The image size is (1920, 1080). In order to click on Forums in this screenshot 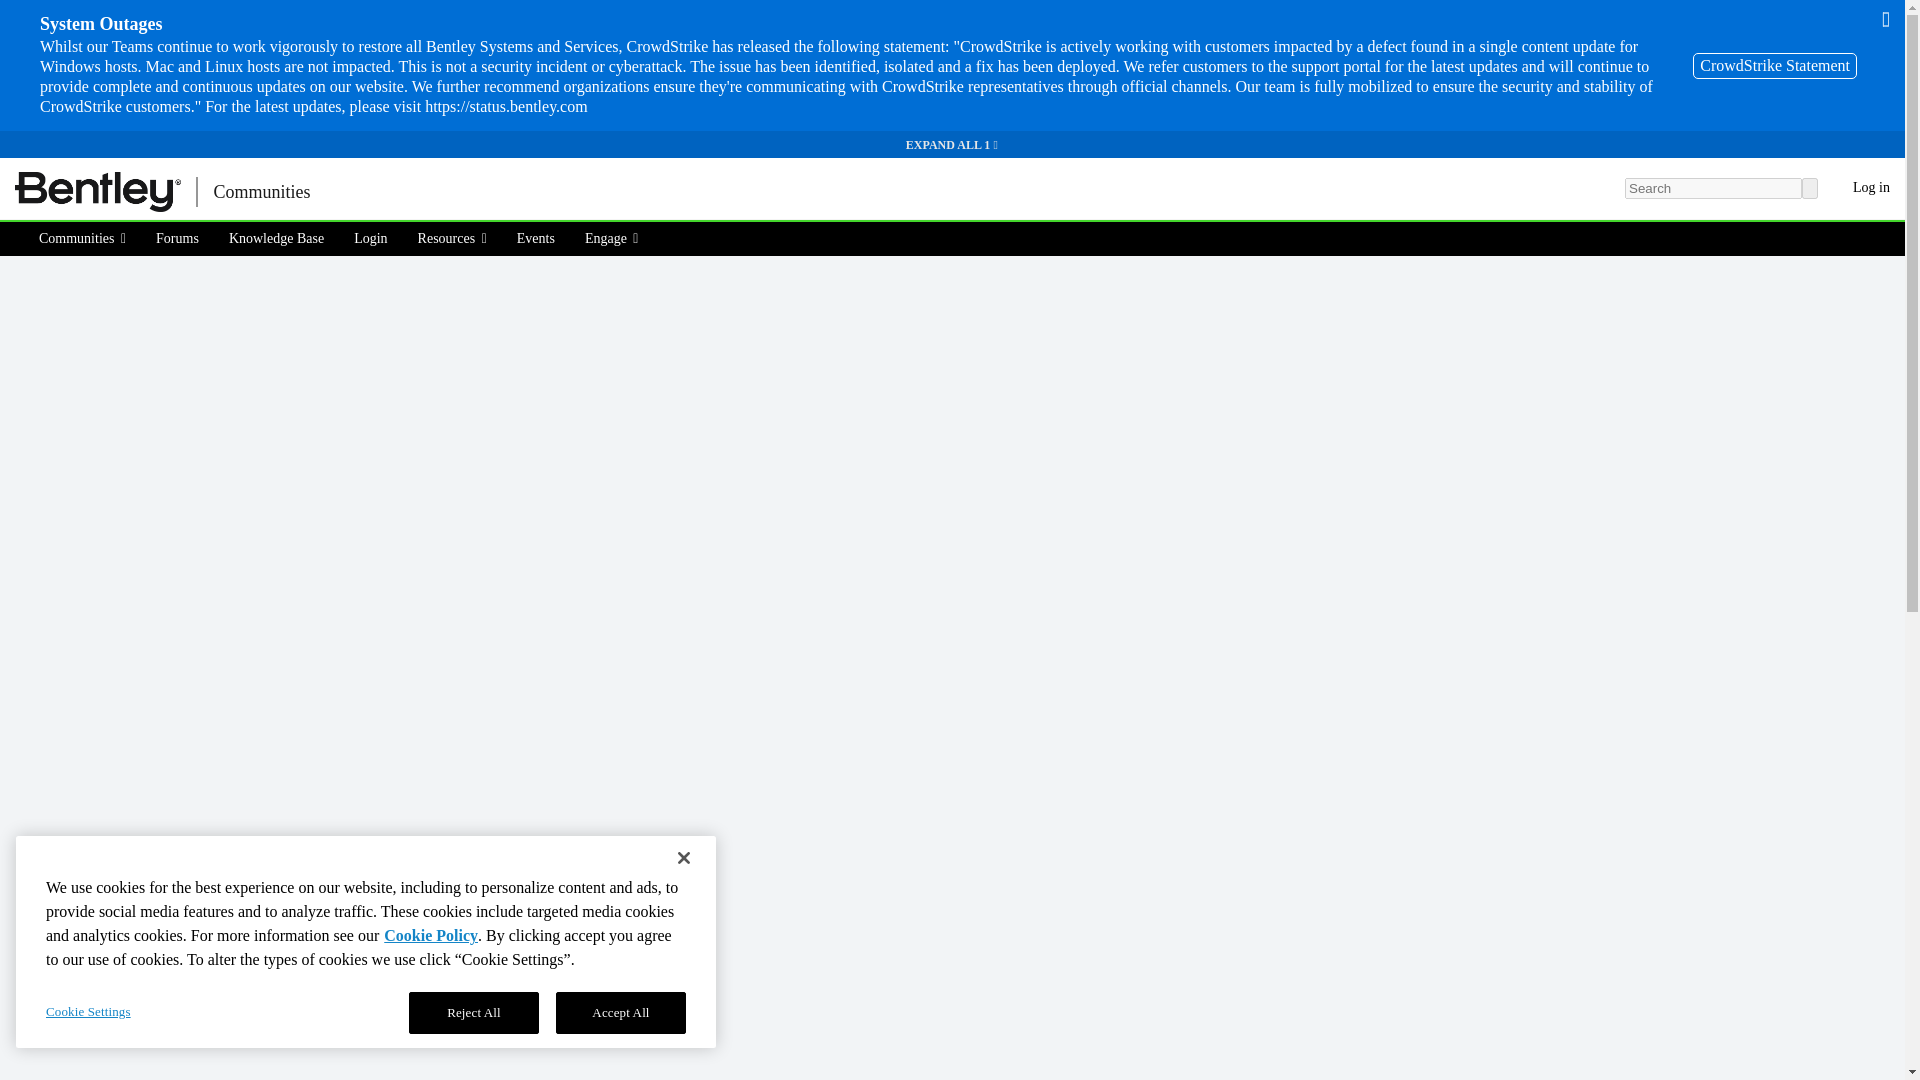, I will do `click(176, 238)`.